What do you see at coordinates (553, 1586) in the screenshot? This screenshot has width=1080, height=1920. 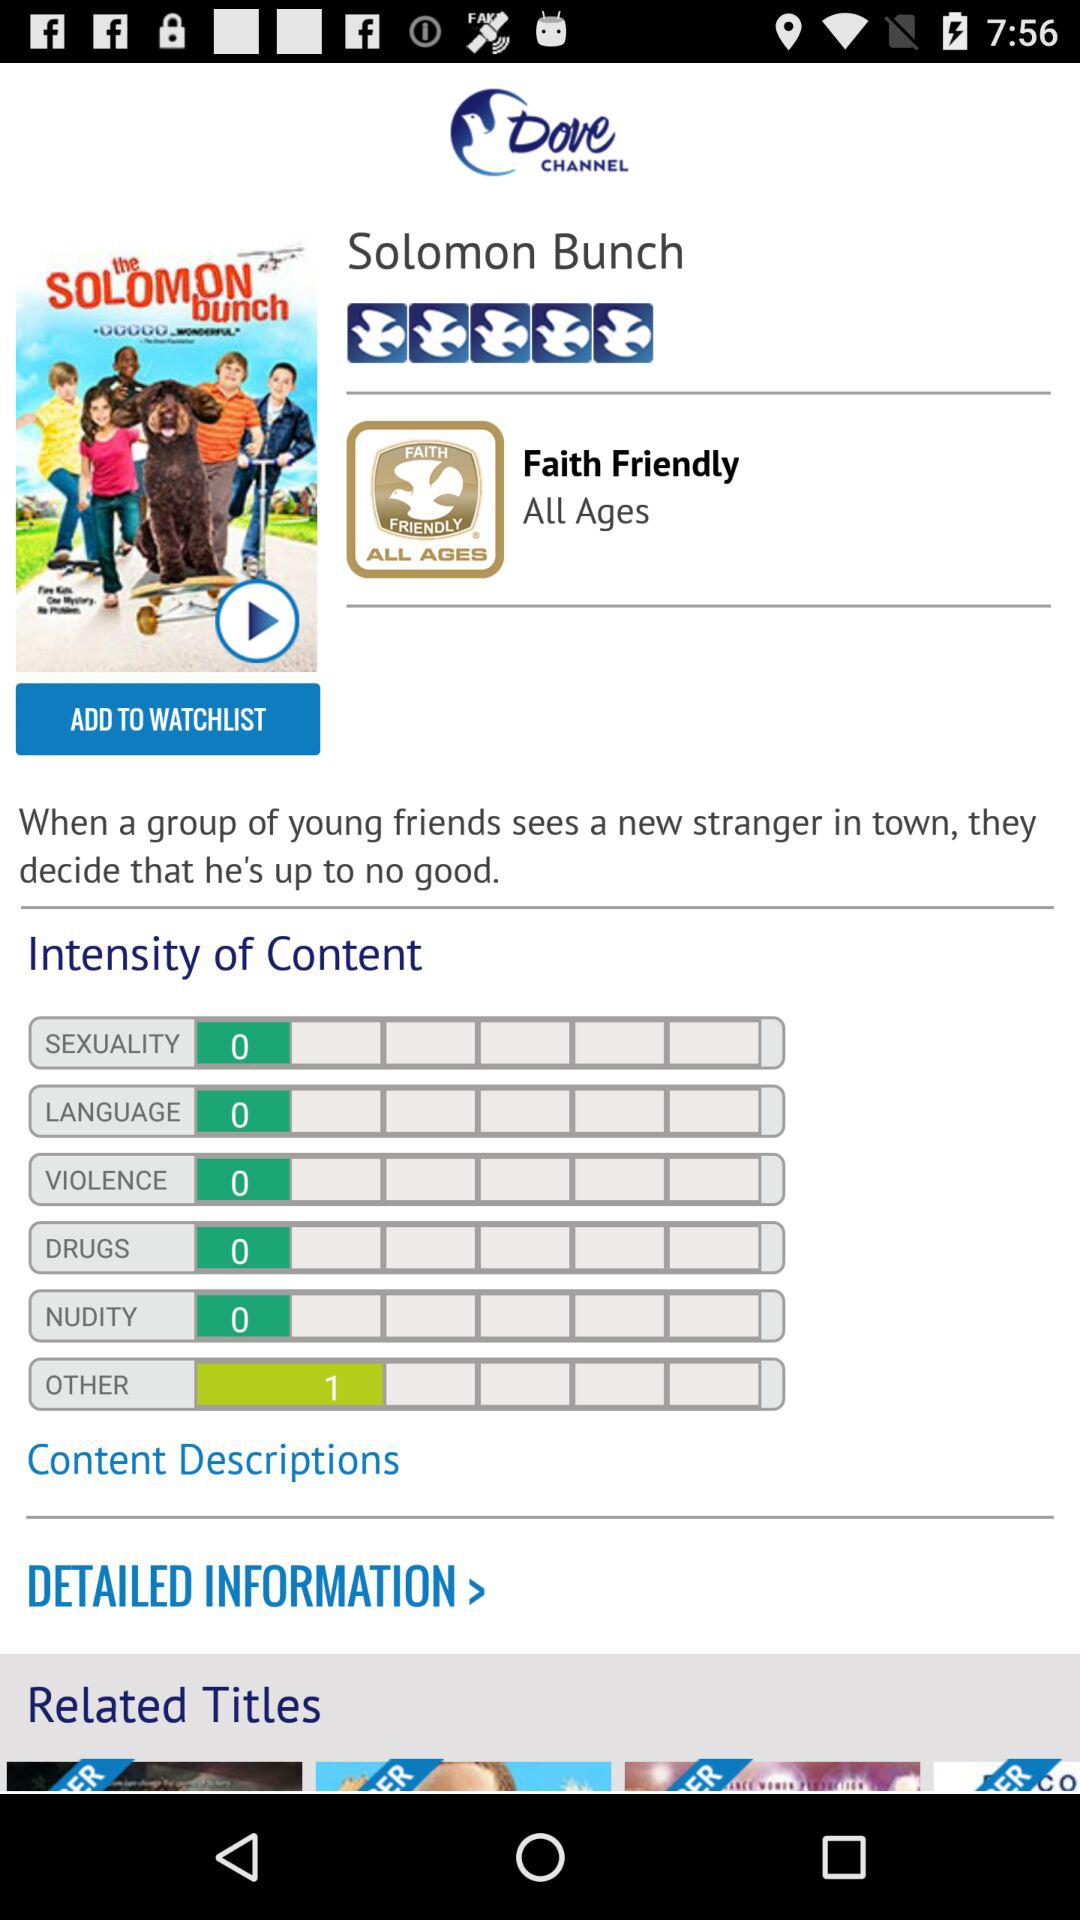 I see `launch the icon above related titles` at bounding box center [553, 1586].